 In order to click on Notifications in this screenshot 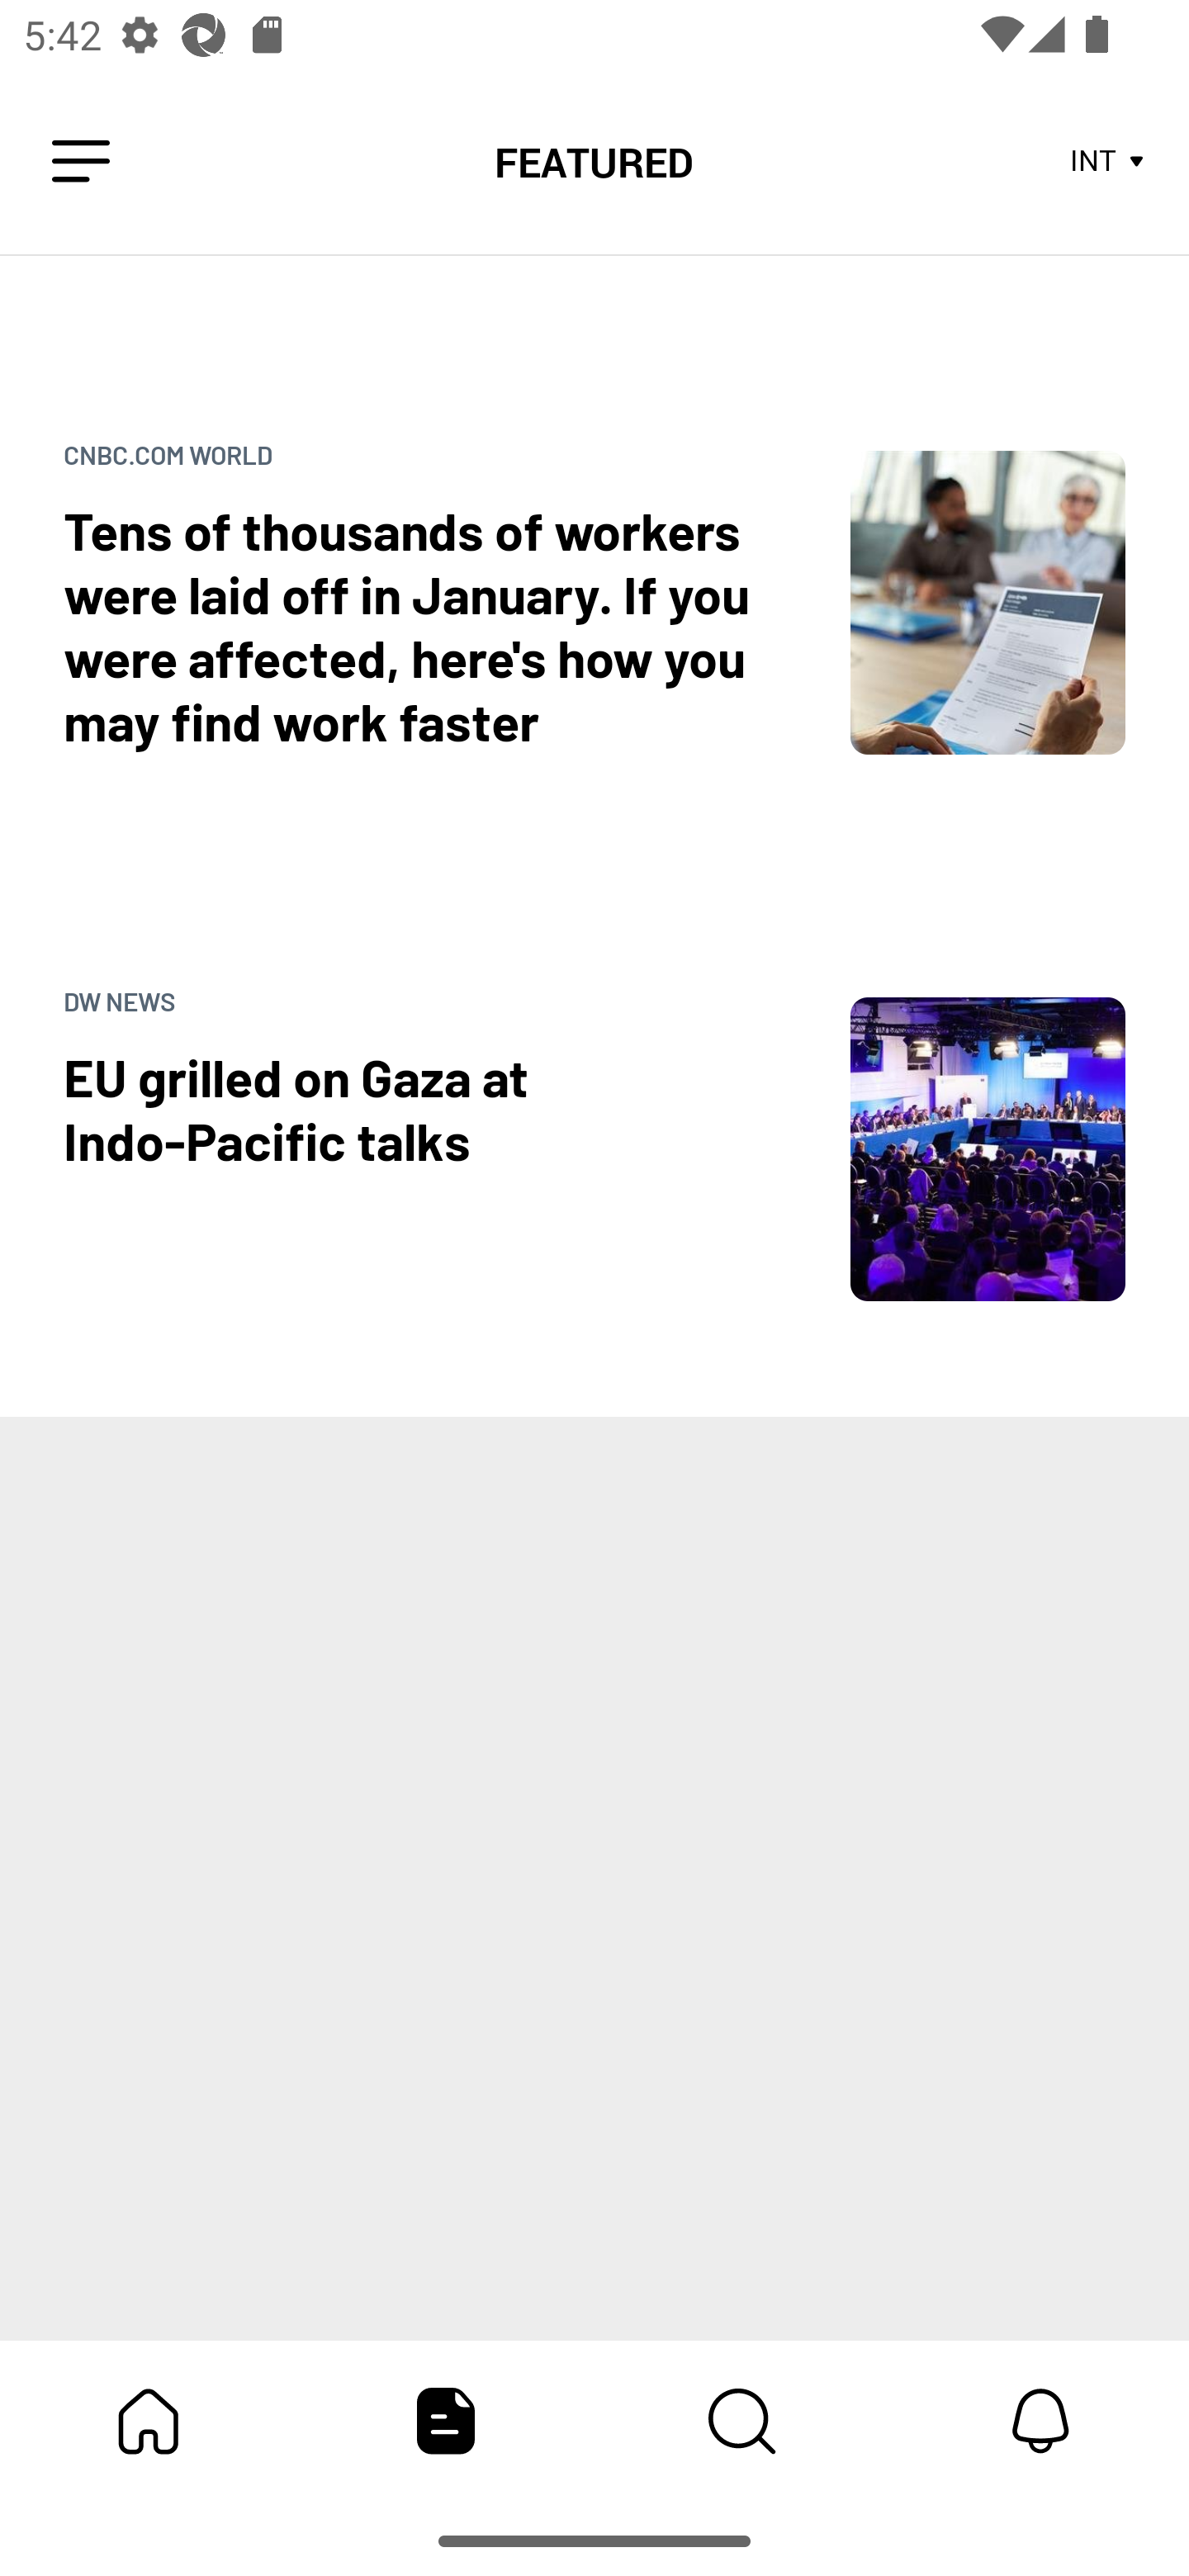, I will do `click(1040, 2421)`.